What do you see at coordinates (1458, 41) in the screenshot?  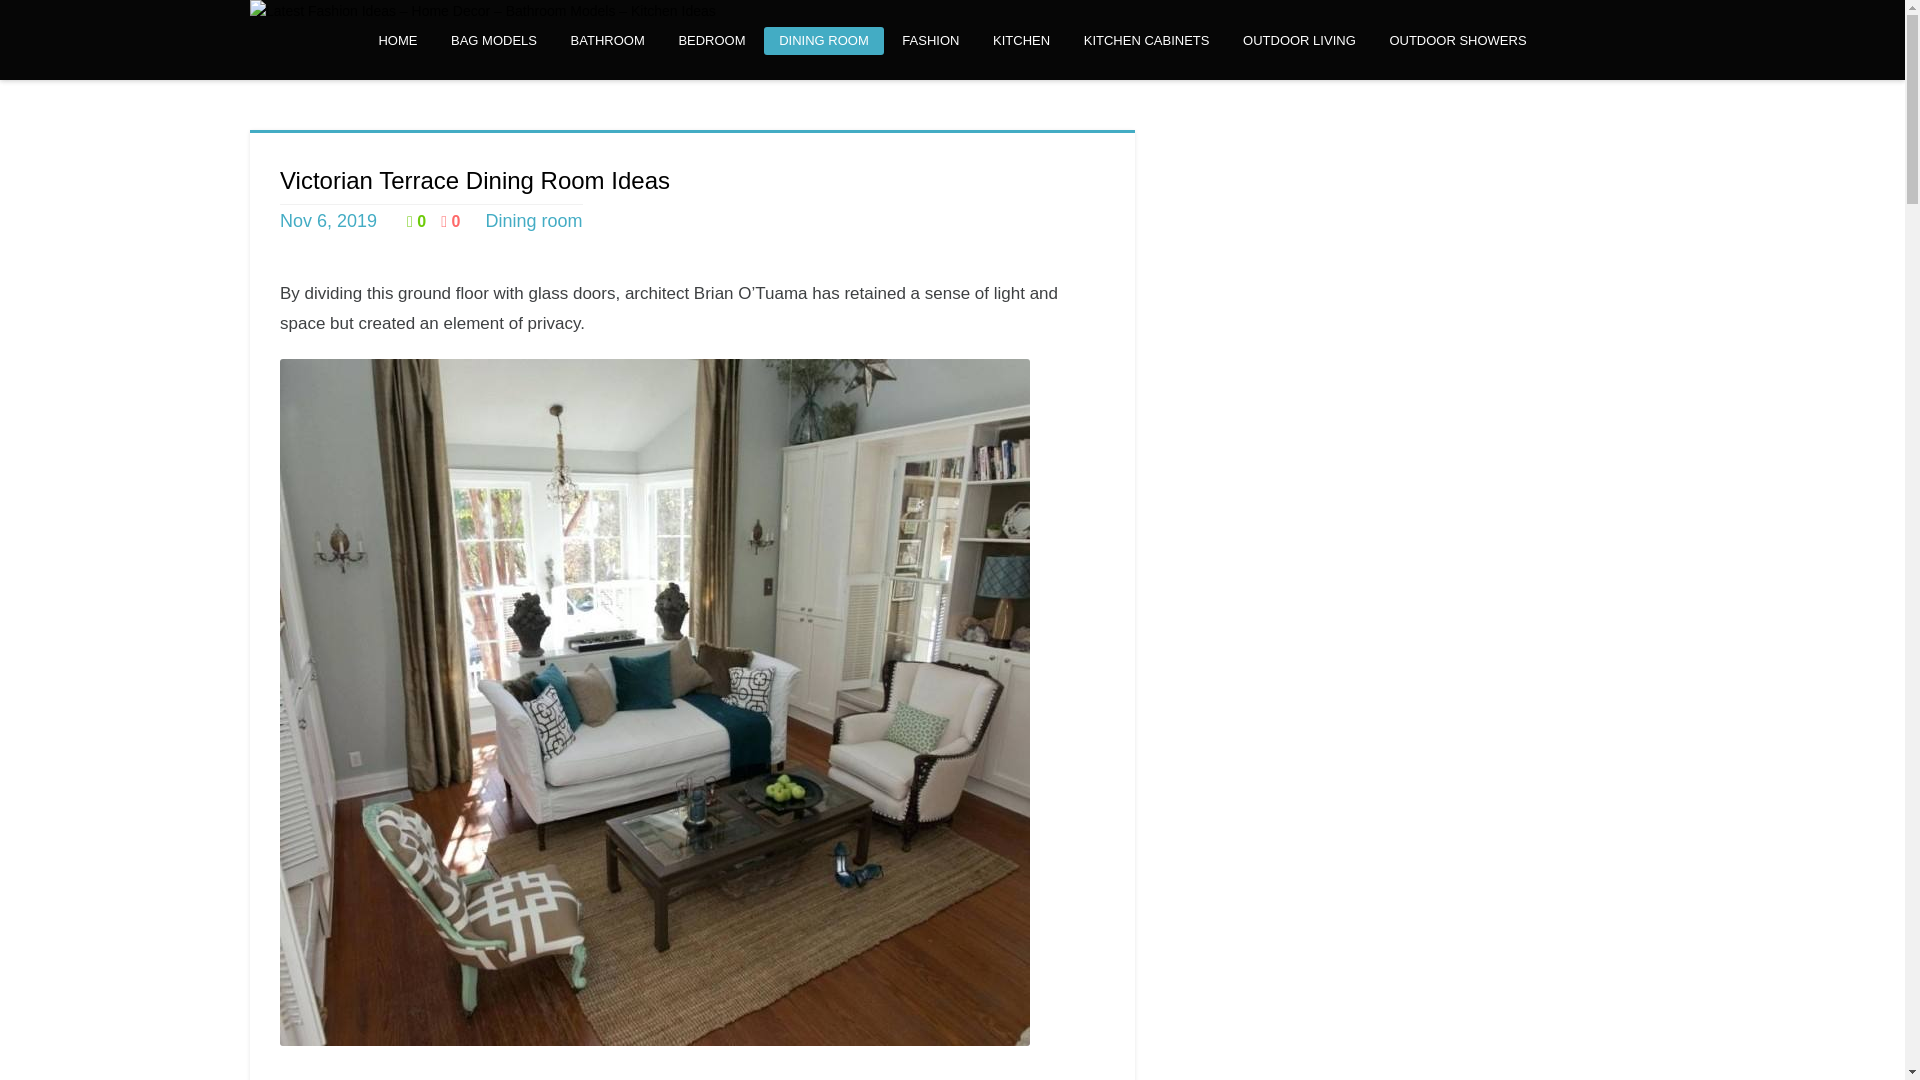 I see `OUTDOOR SHOWERS` at bounding box center [1458, 41].